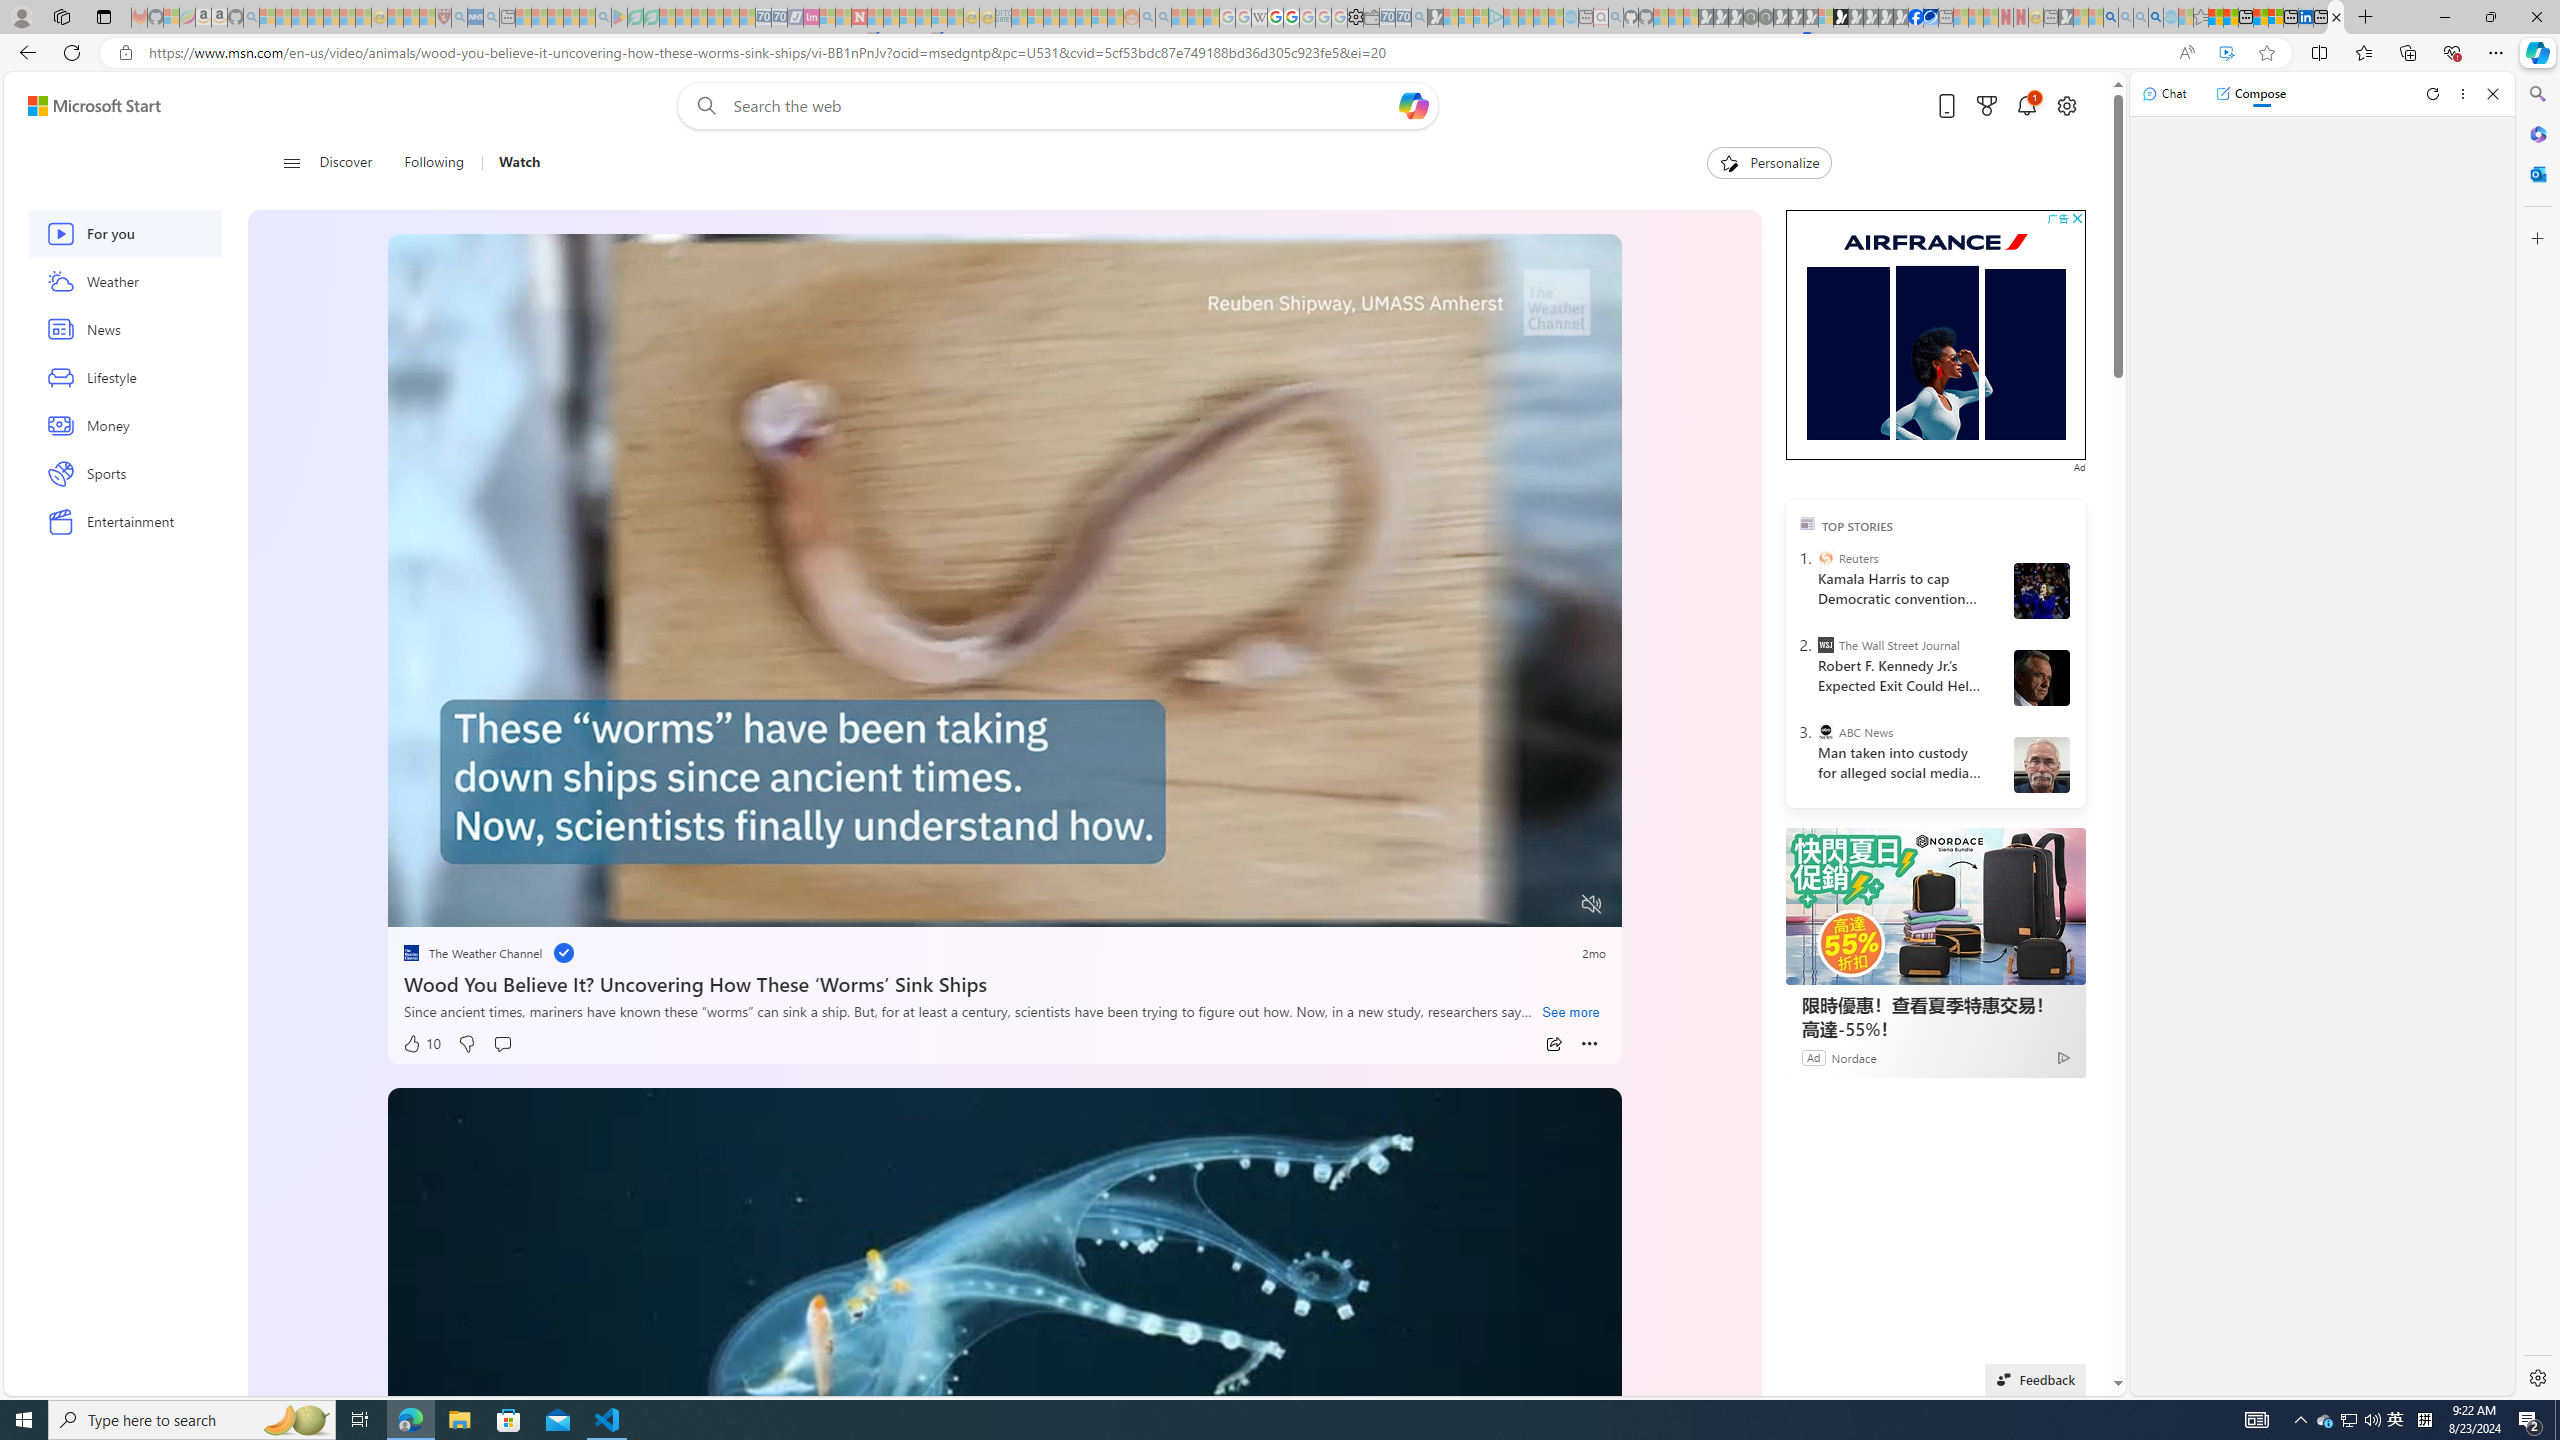 The image size is (2560, 1440). Describe the element at coordinates (1554, 1044) in the screenshot. I see `Share` at that location.